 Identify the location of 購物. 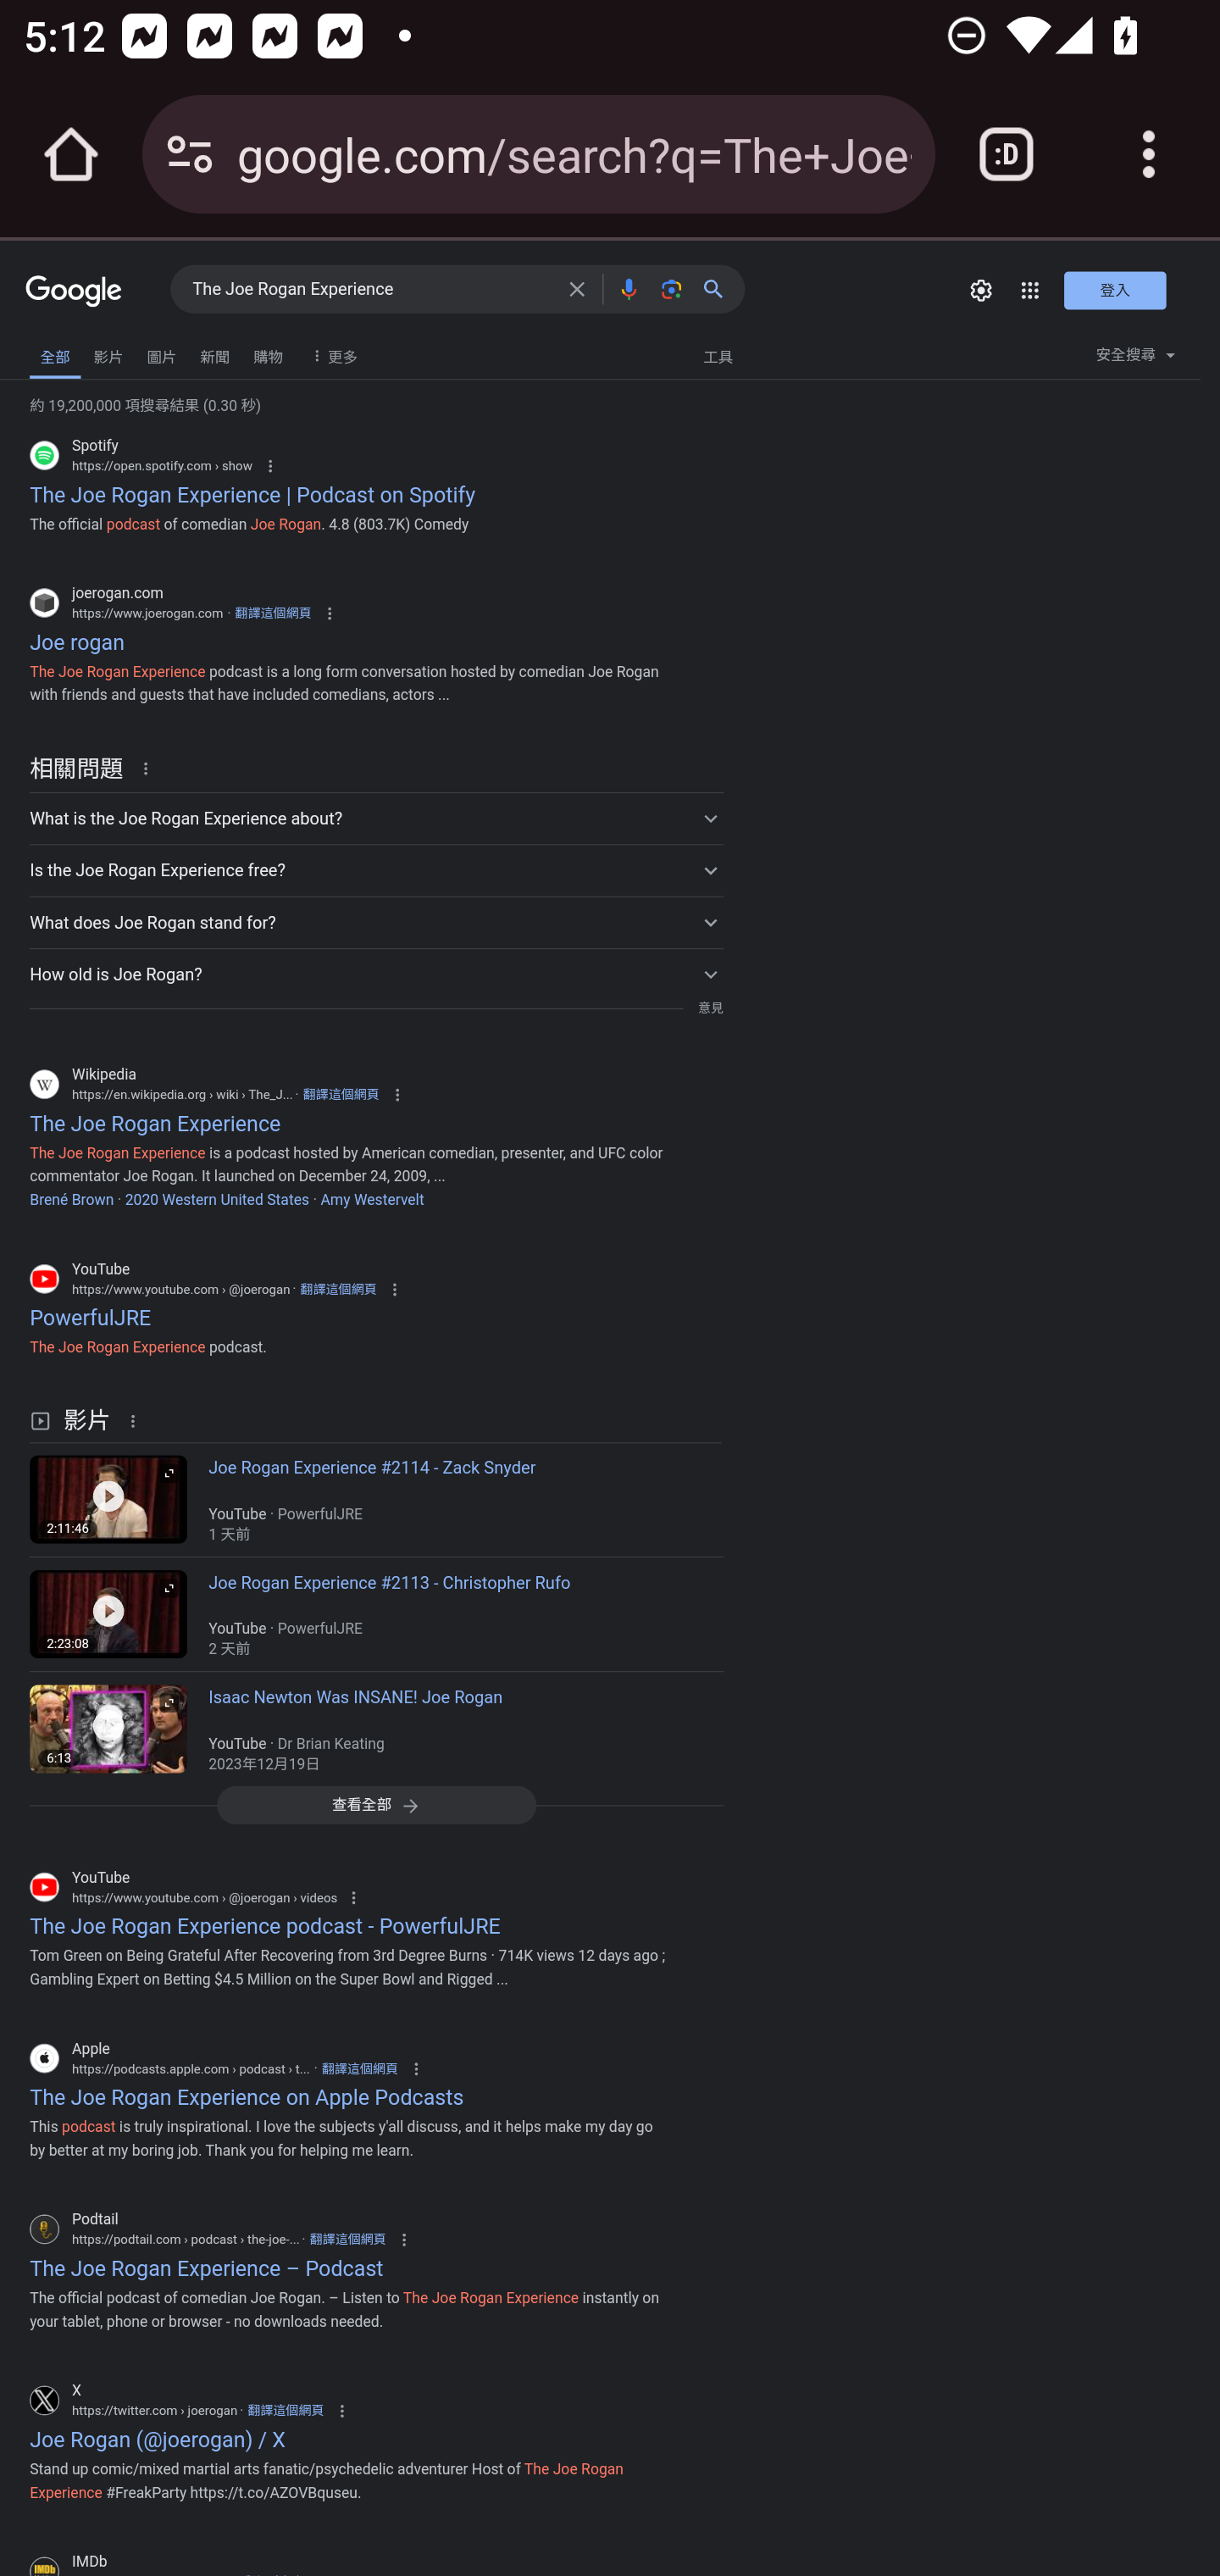
(268, 354).